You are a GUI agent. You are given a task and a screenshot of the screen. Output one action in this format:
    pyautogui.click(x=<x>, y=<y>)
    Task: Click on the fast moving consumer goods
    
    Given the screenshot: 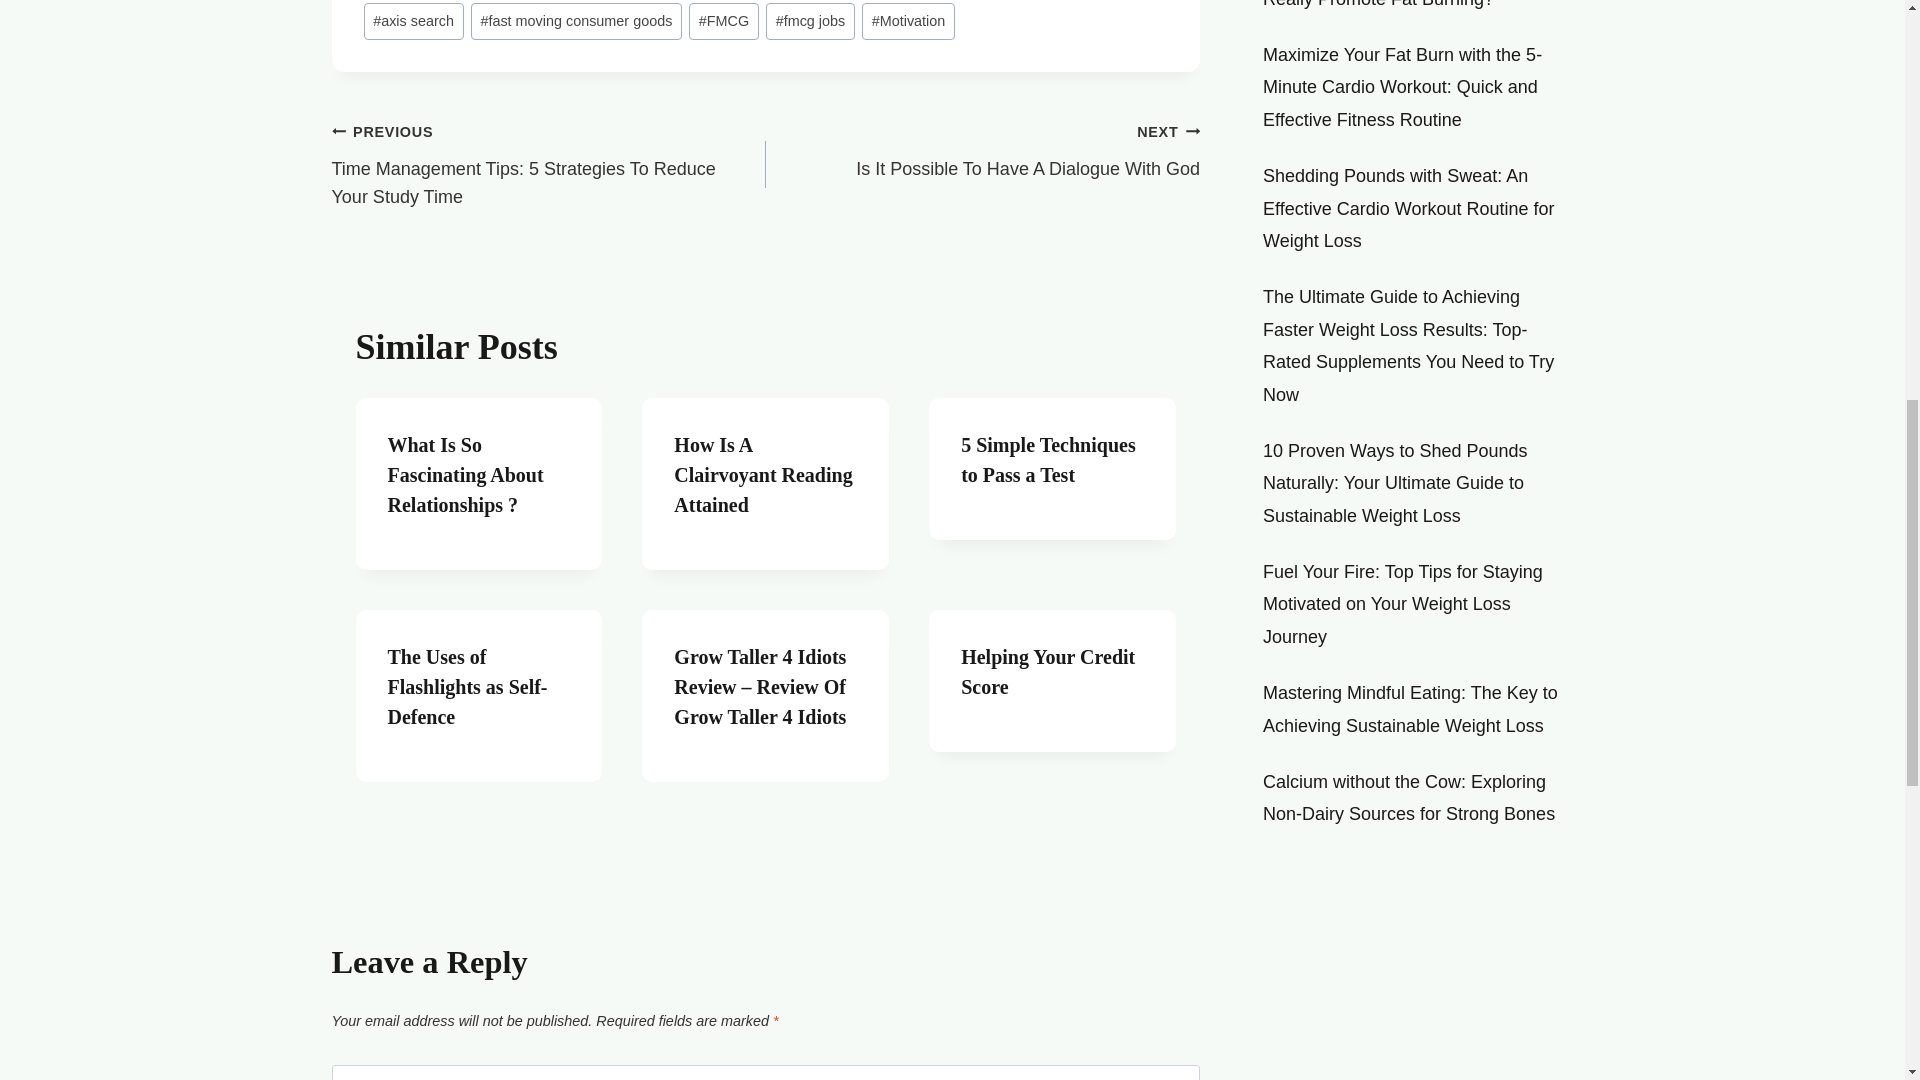 What is the action you would take?
    pyautogui.click(x=983, y=150)
    